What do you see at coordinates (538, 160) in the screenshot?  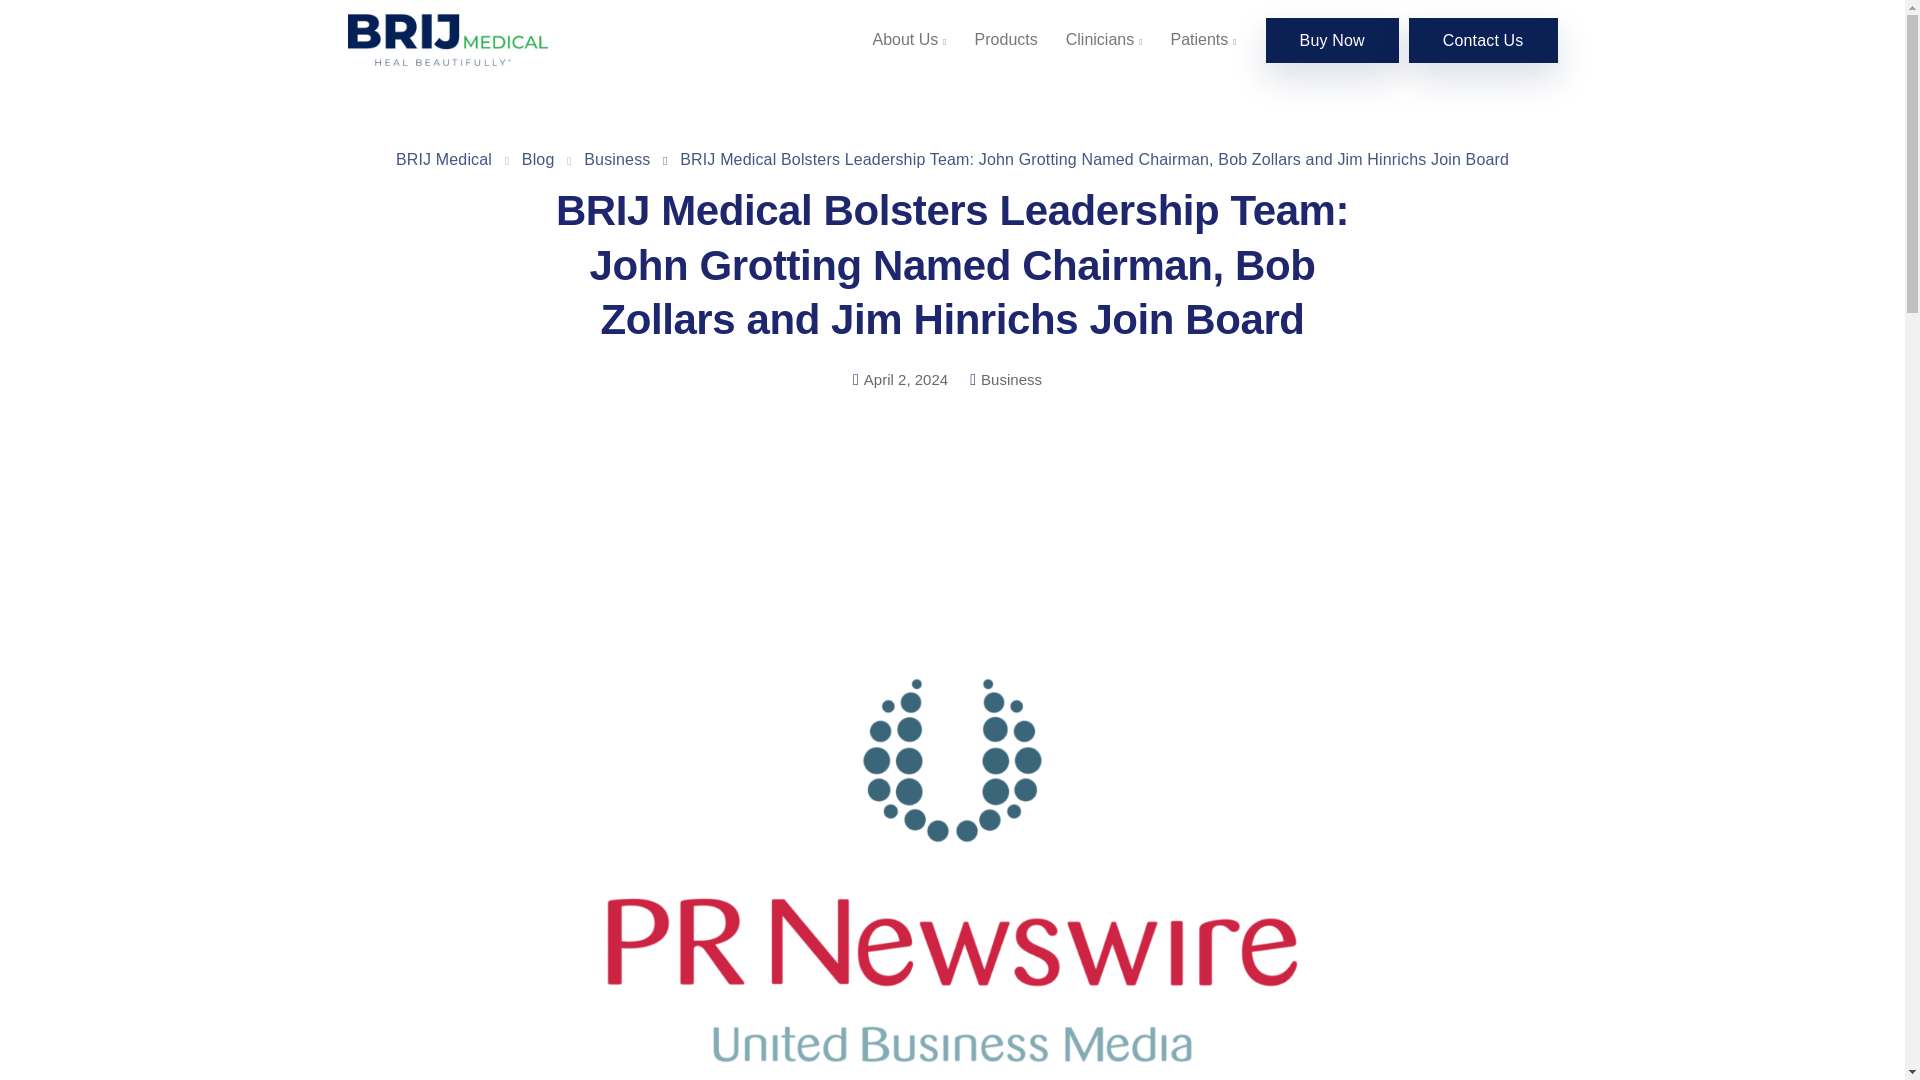 I see `Go to Blog.` at bounding box center [538, 160].